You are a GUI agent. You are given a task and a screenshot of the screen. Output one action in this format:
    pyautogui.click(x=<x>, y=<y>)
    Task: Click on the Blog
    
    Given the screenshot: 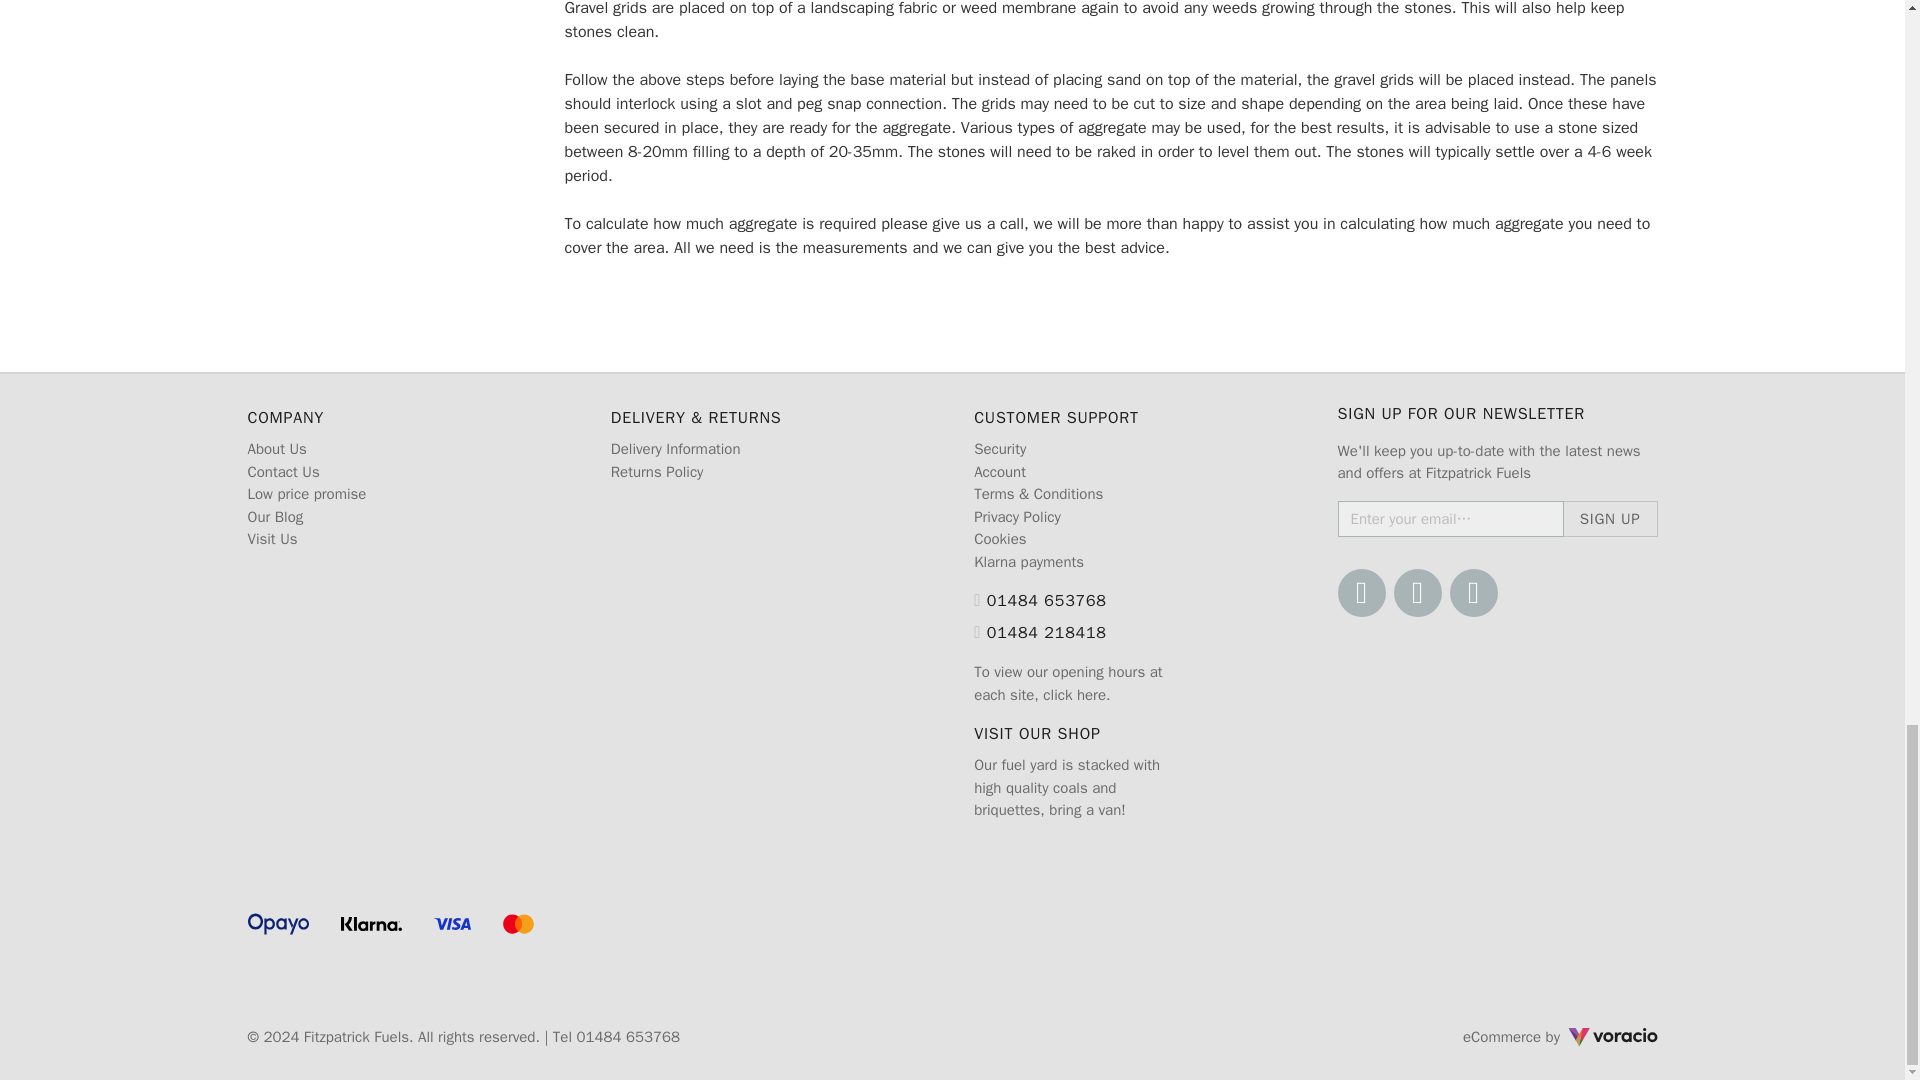 What is the action you would take?
    pyautogui.click(x=1473, y=592)
    